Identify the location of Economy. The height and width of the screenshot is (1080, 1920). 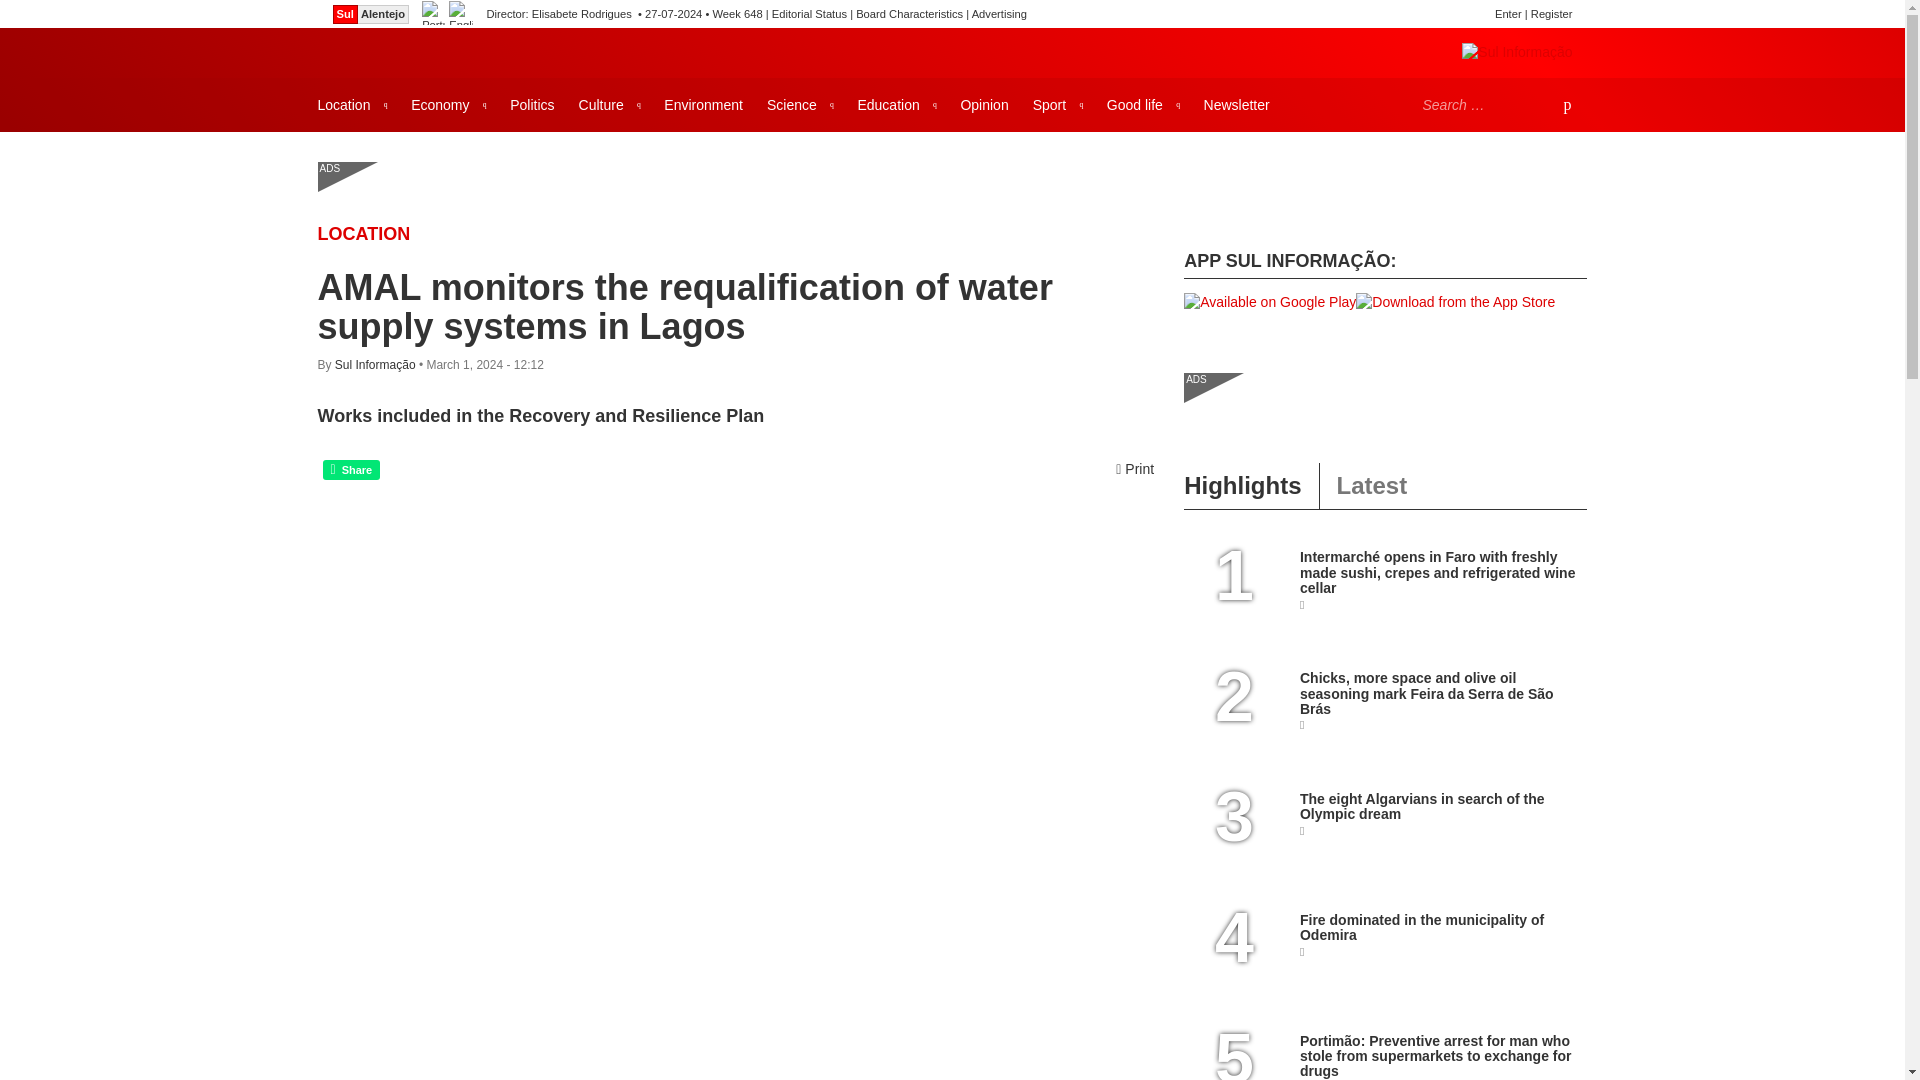
(448, 104).